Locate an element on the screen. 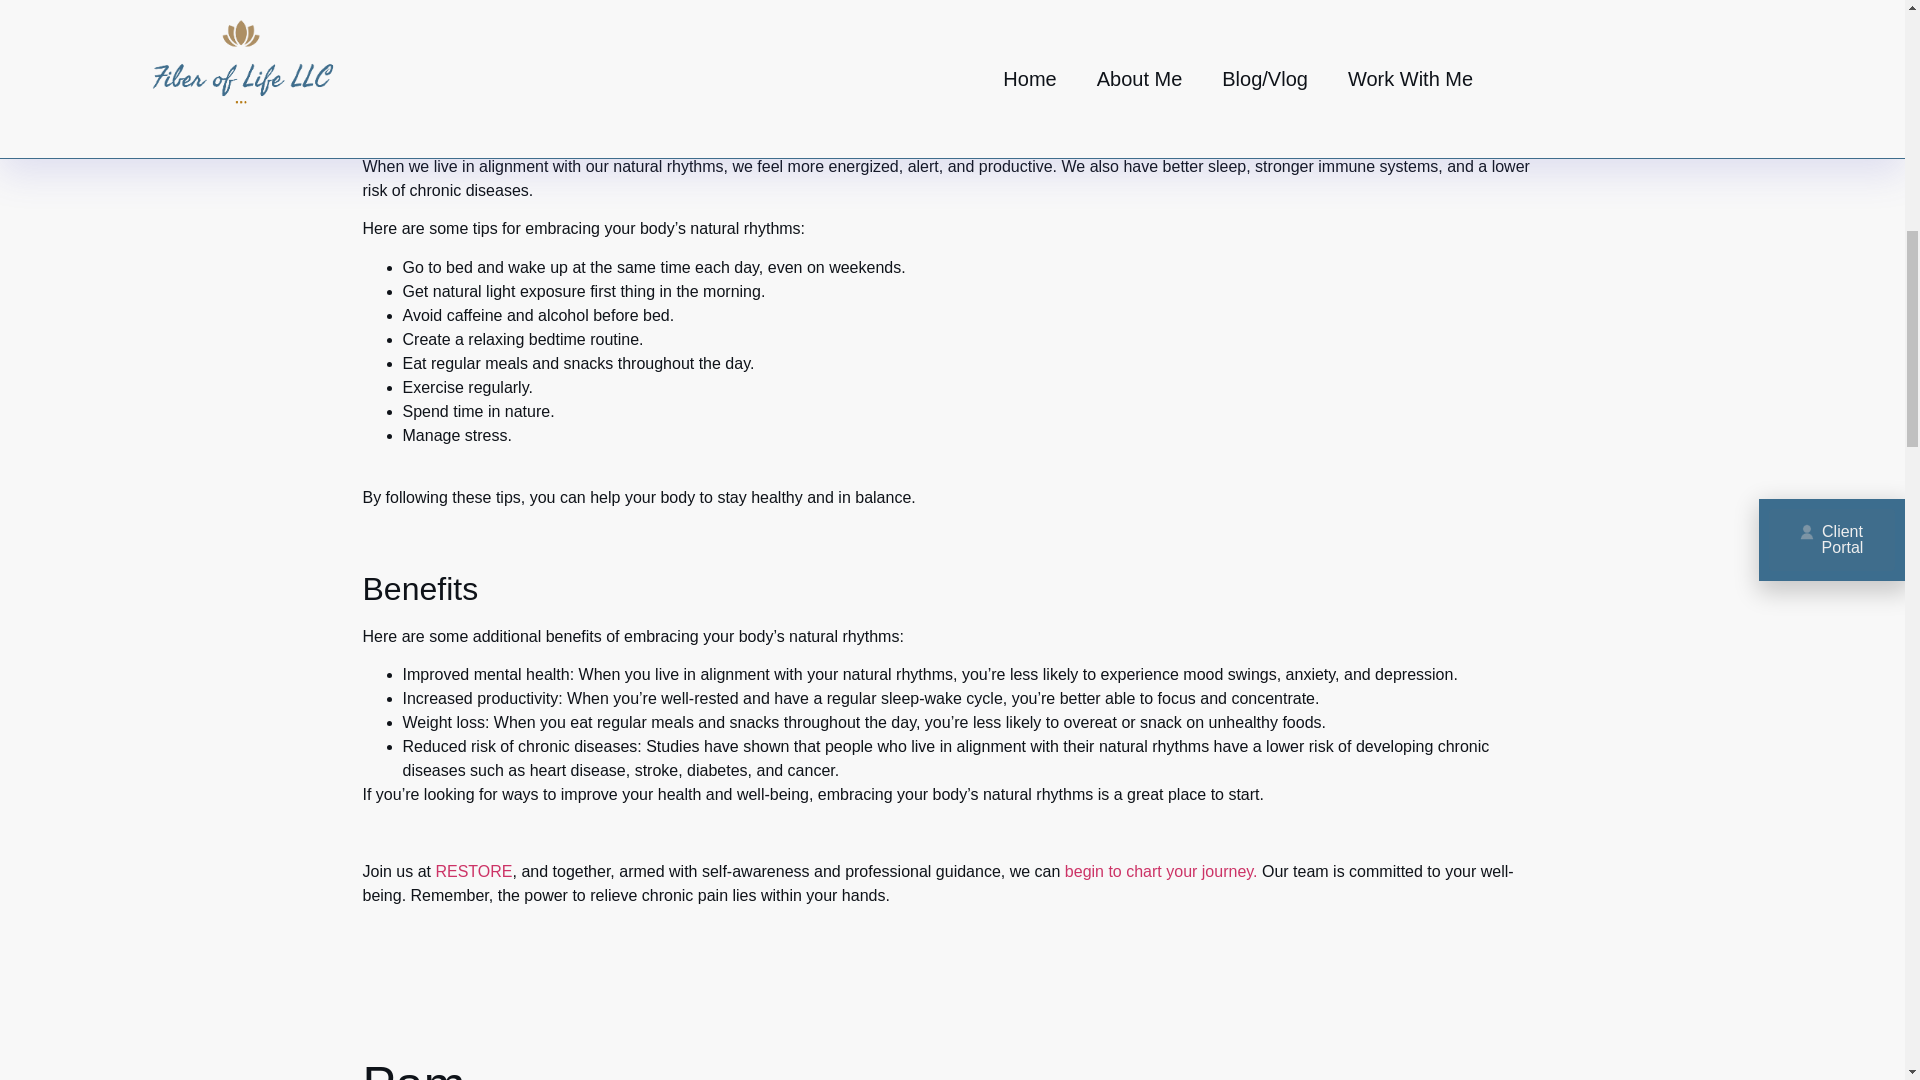 The width and height of the screenshot is (1920, 1080). RESTORE is located at coordinates (474, 871).